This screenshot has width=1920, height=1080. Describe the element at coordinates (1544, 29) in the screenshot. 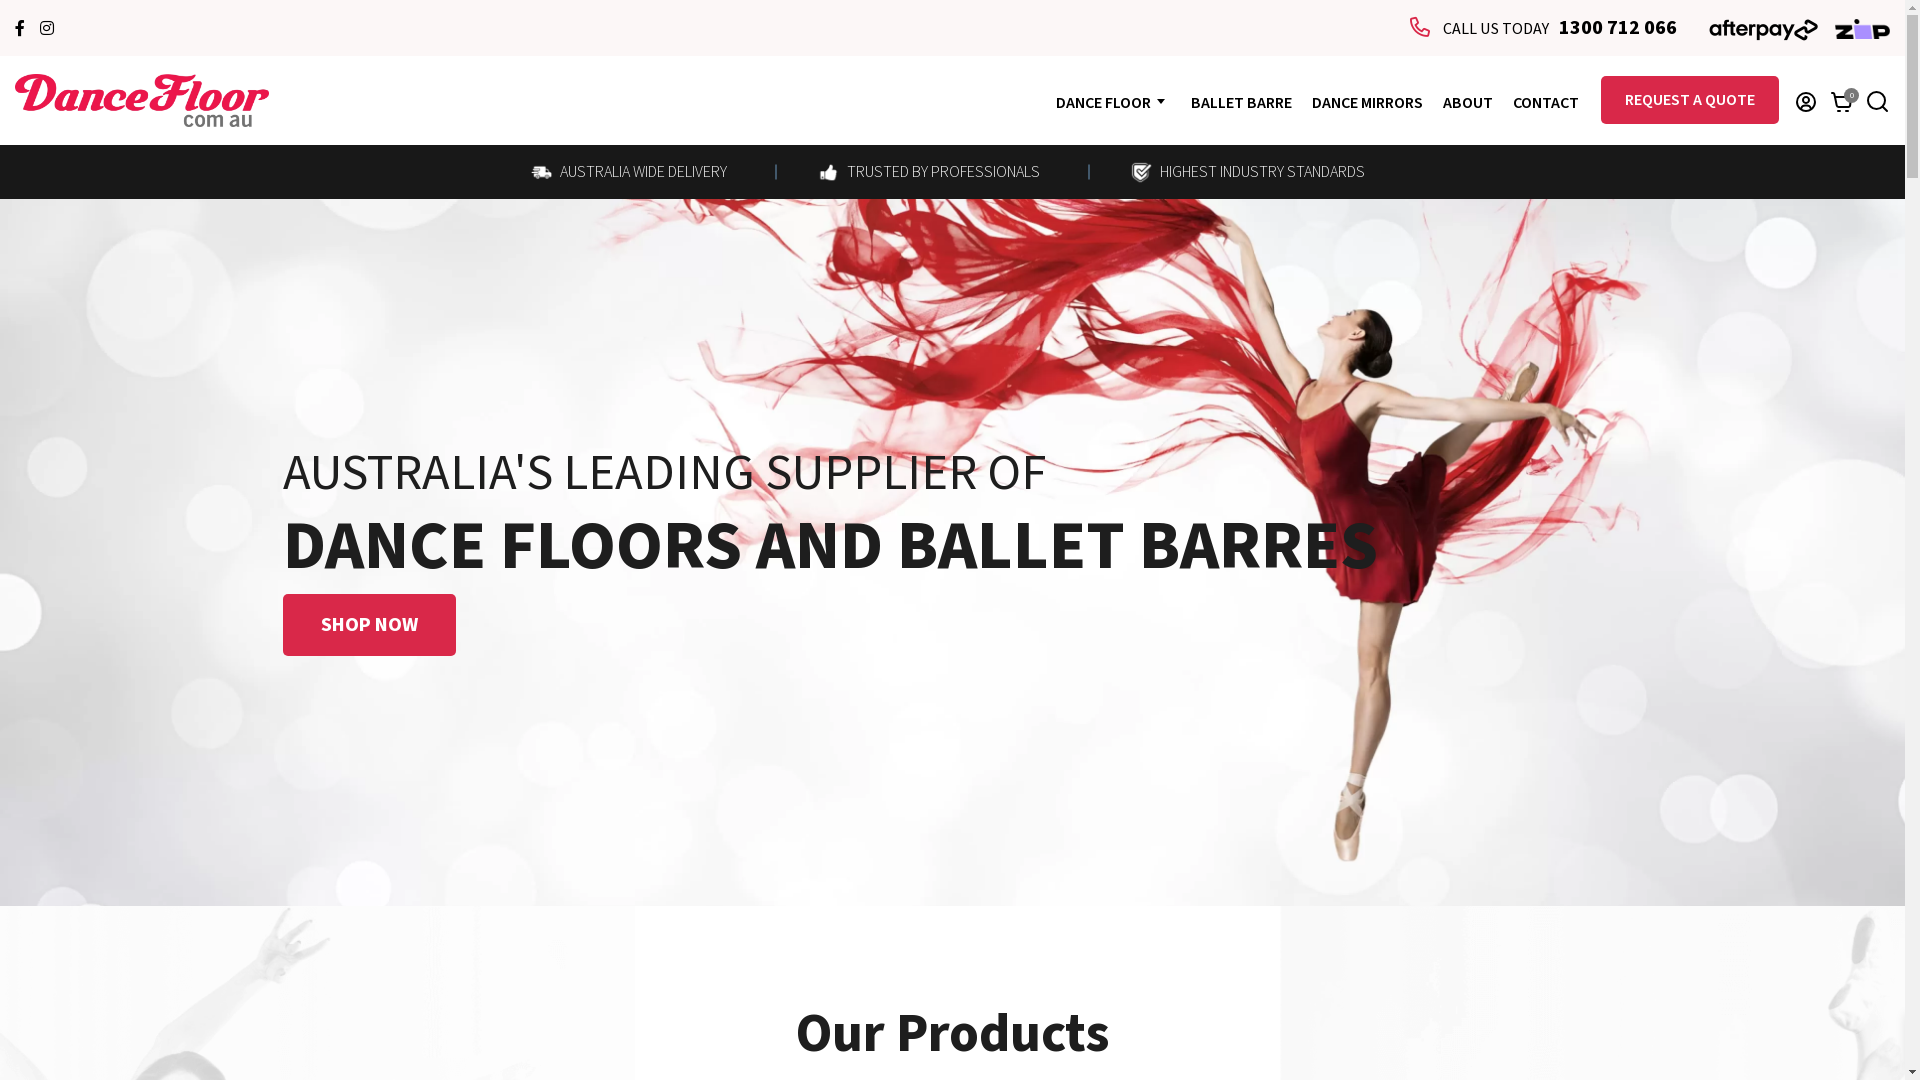

I see `CALL US TODAY1300 712 066` at that location.